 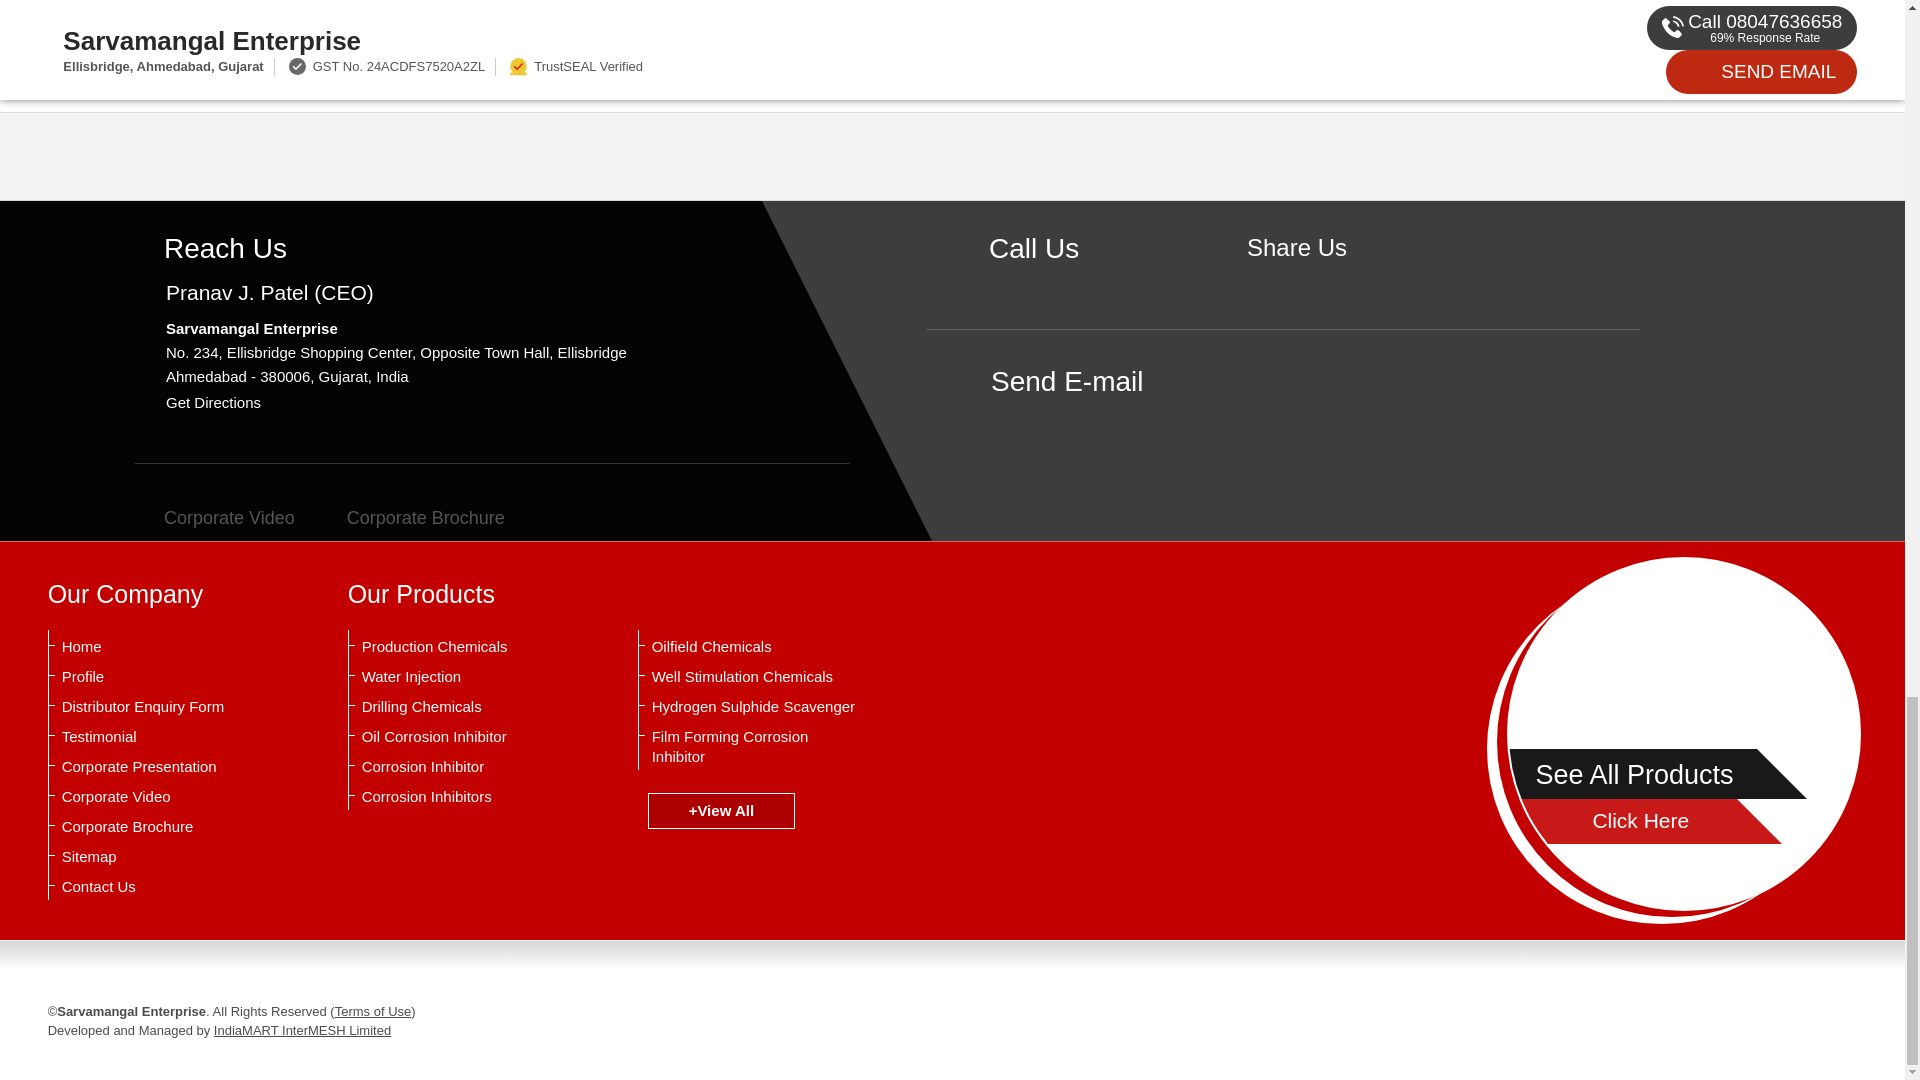 I want to click on Get Directions, so click(x=213, y=402).